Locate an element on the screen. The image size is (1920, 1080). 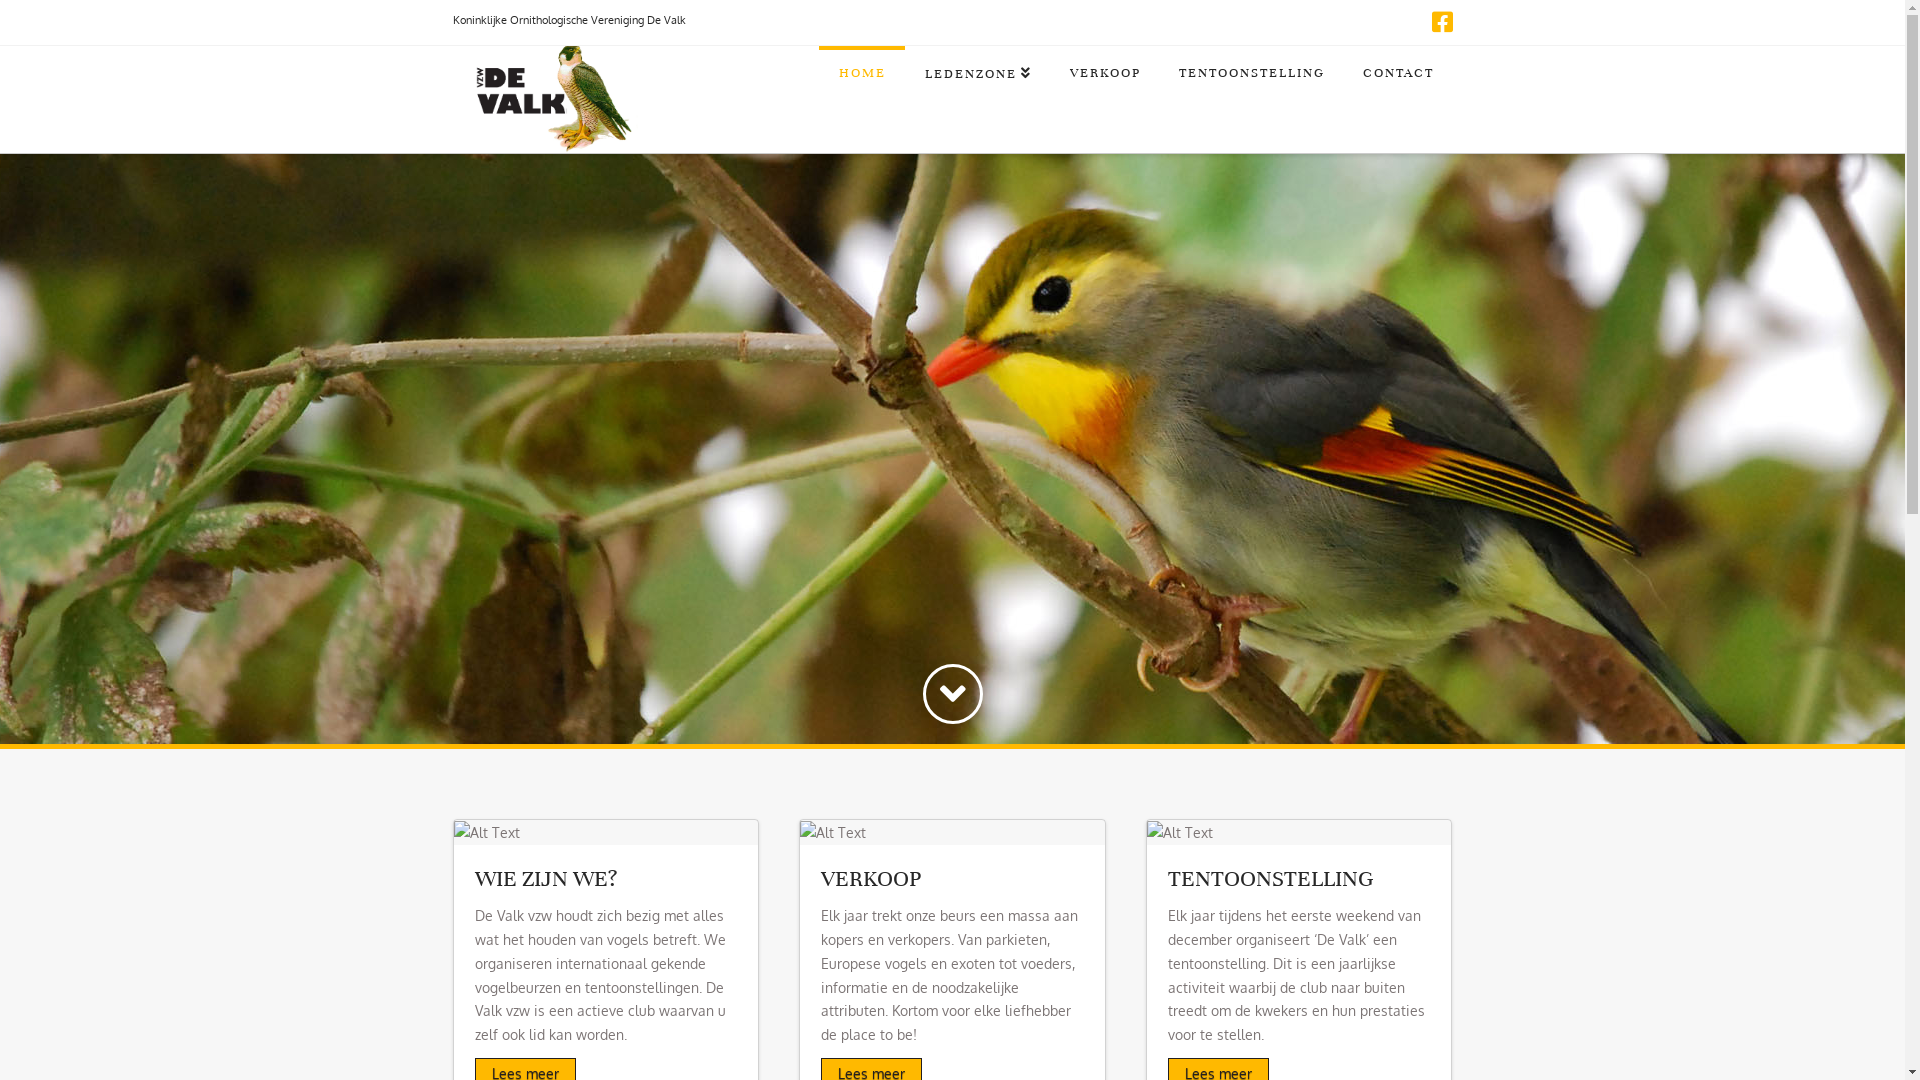
Facebook is located at coordinates (1442, 22).